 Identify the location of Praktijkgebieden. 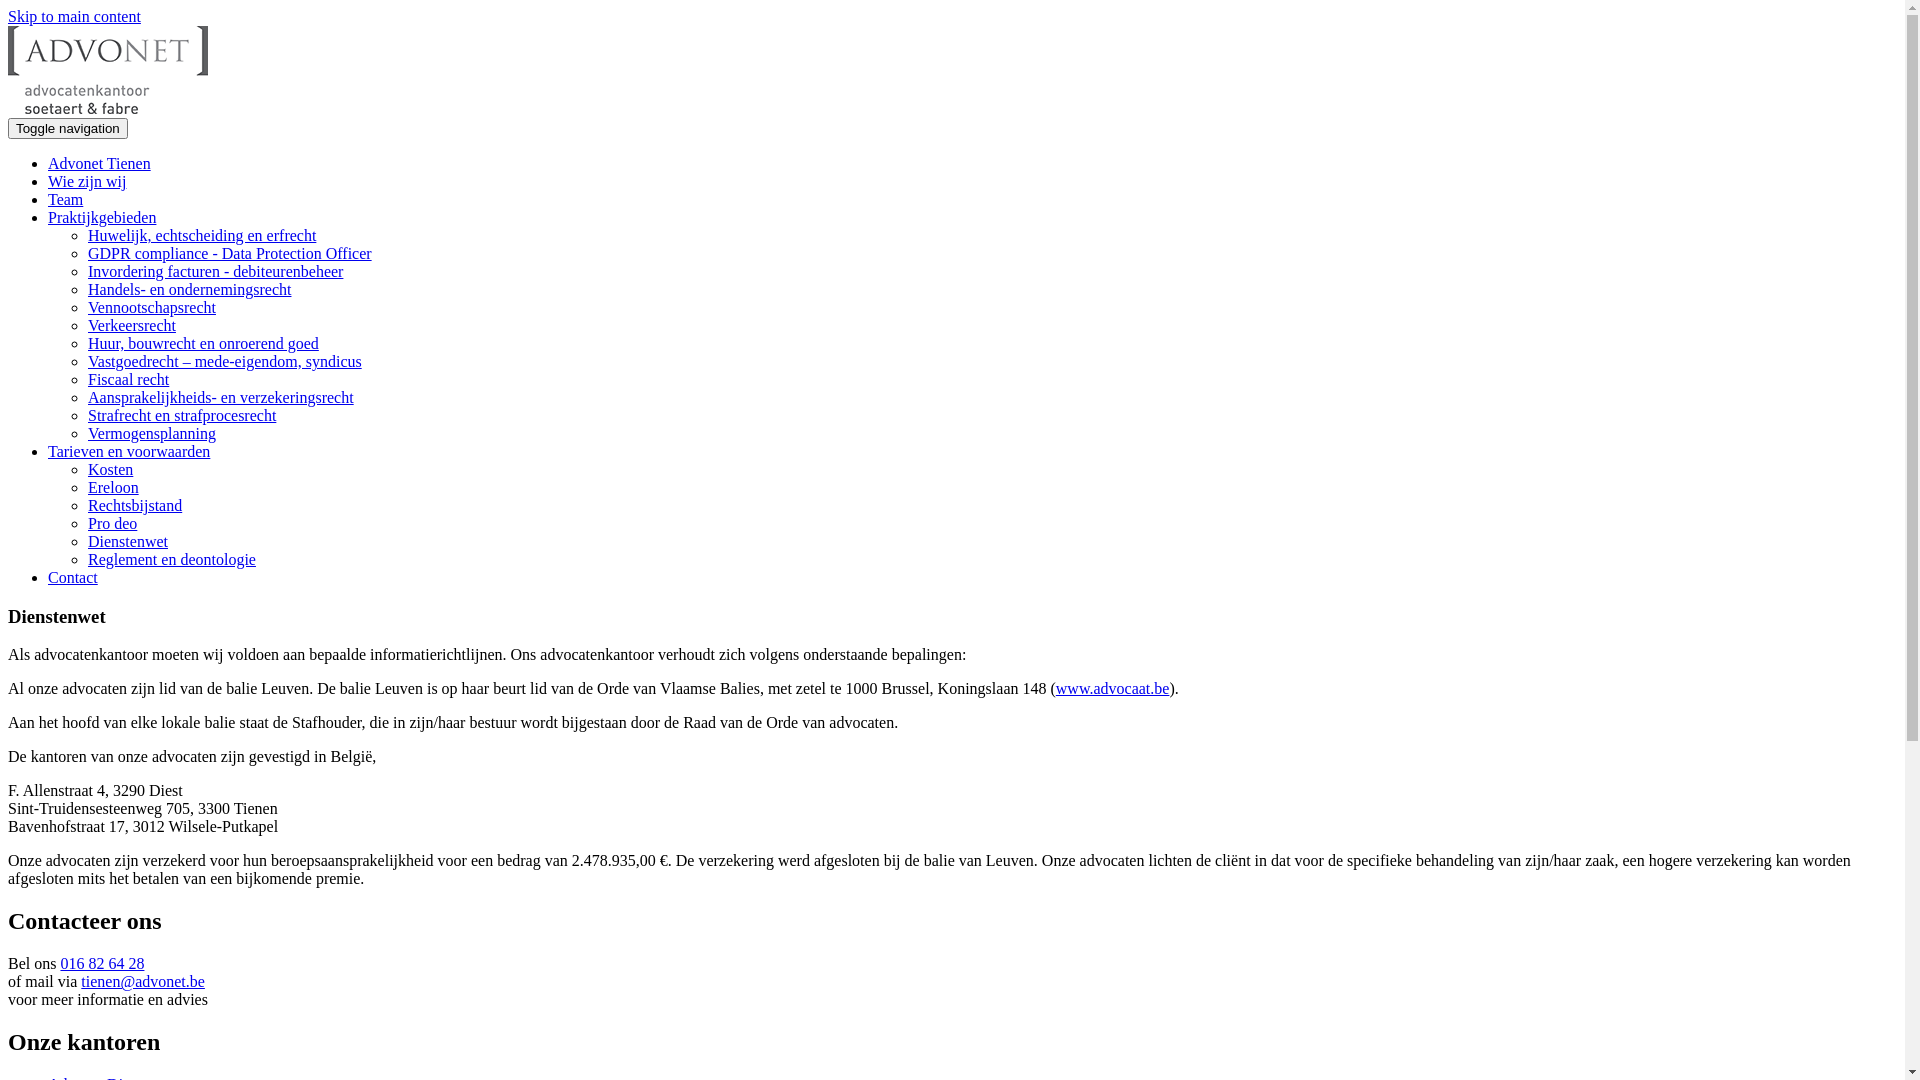
(102, 218).